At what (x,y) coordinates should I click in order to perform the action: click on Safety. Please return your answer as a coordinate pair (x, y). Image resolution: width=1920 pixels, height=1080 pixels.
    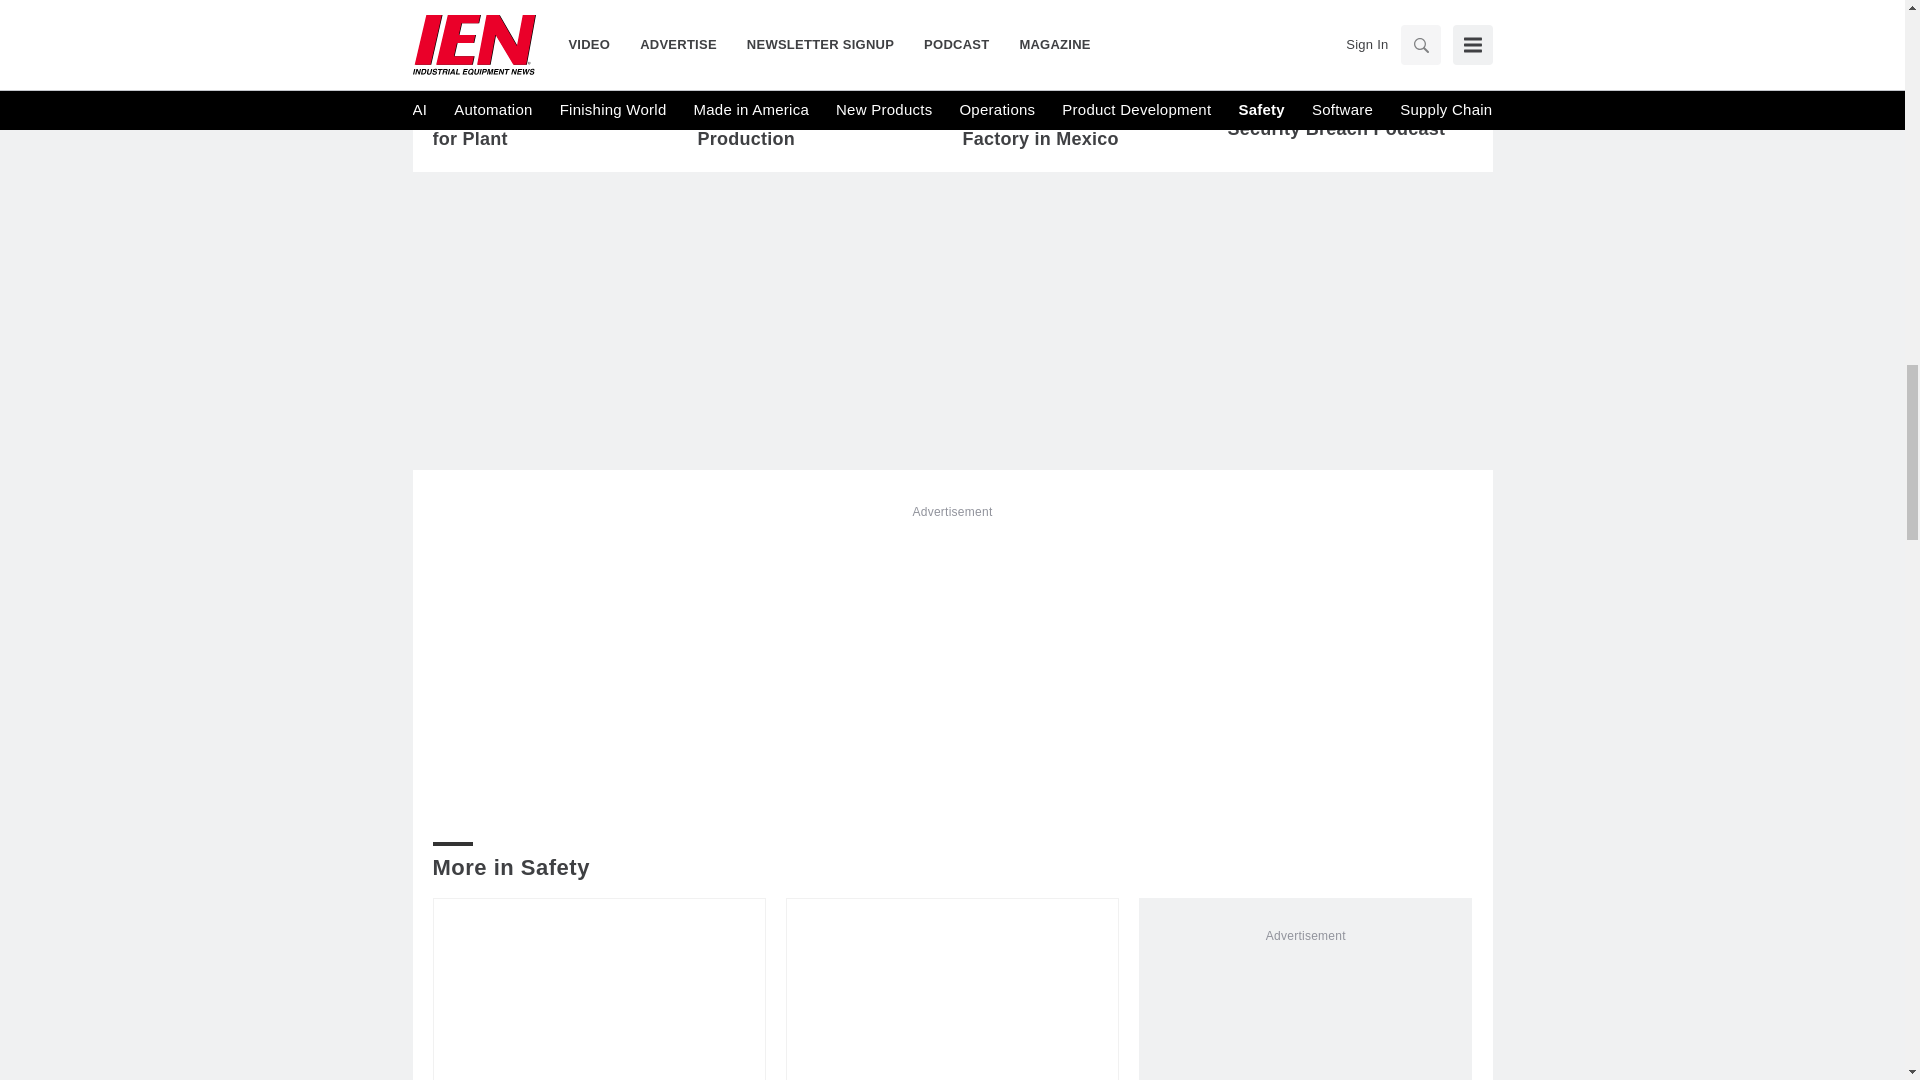
    Looking at the image, I should click on (1002, 80).